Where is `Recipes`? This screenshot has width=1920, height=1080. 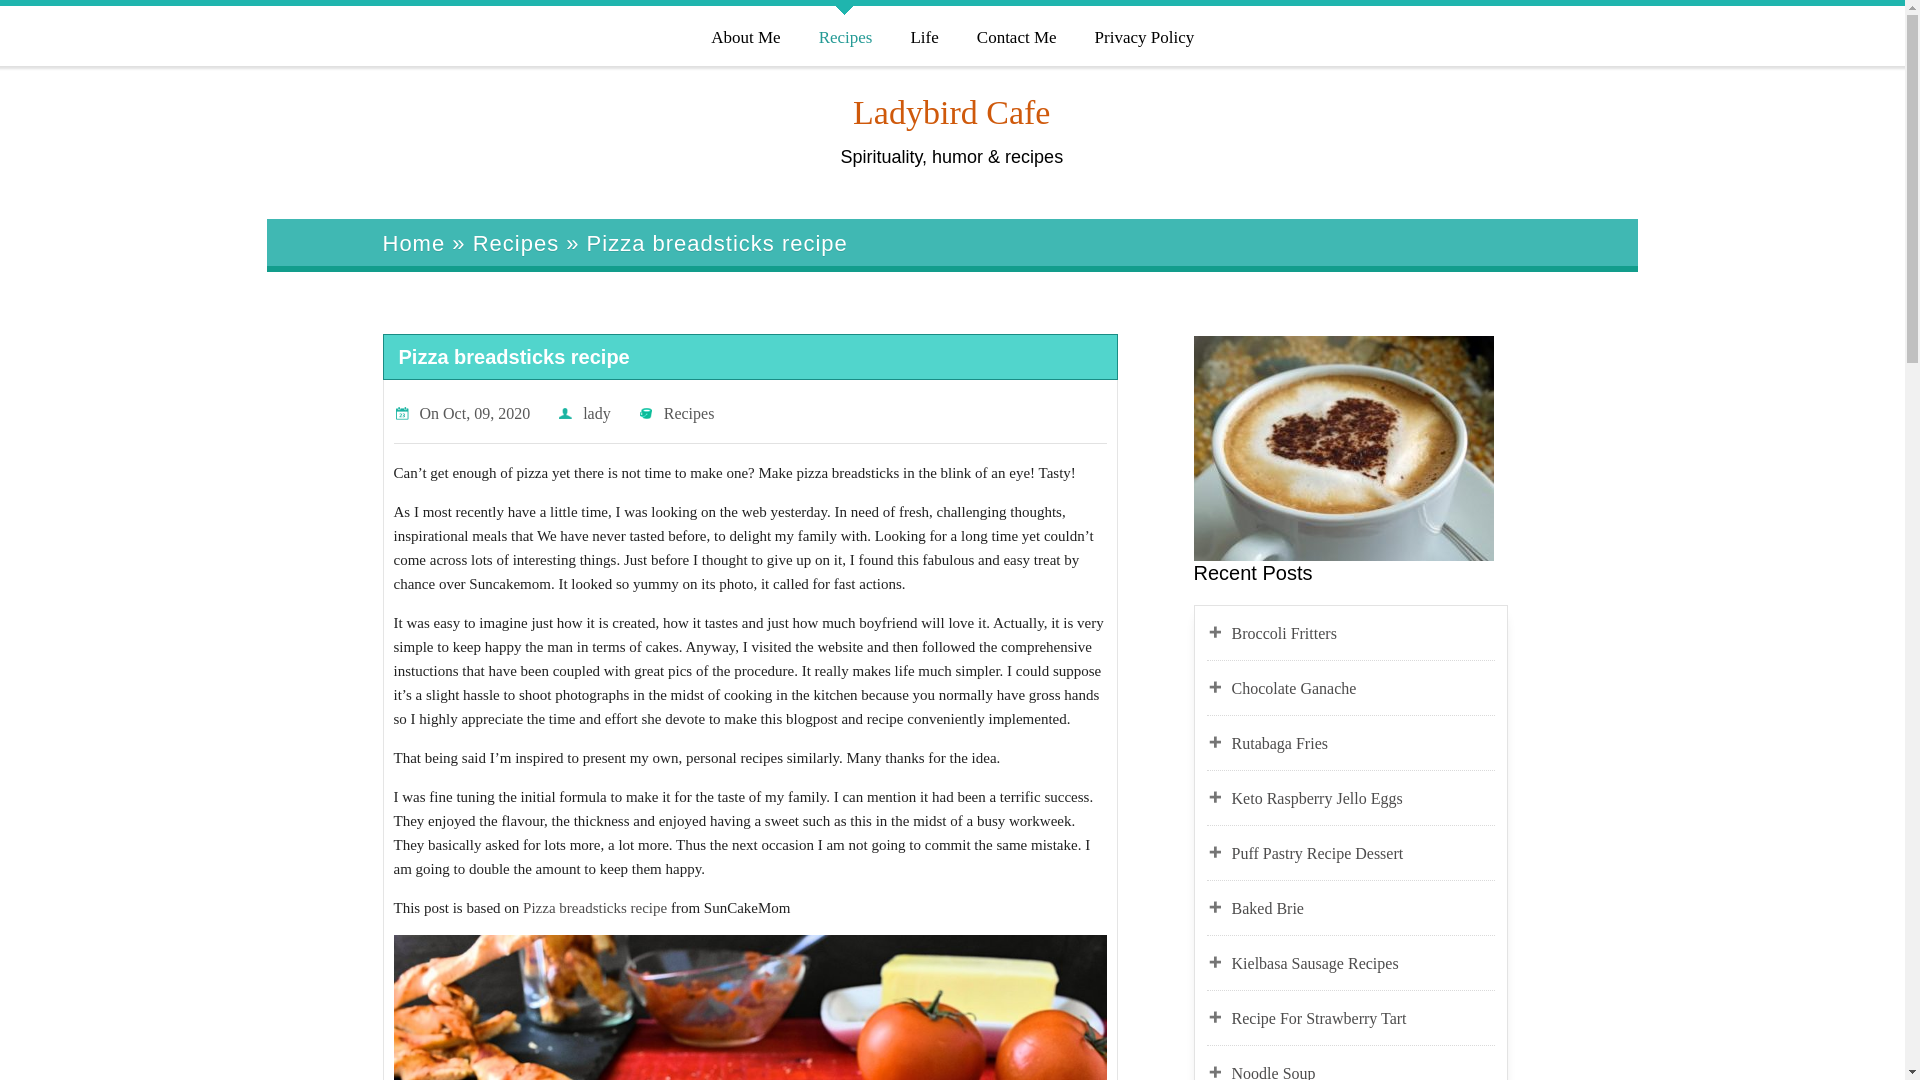 Recipes is located at coordinates (689, 414).